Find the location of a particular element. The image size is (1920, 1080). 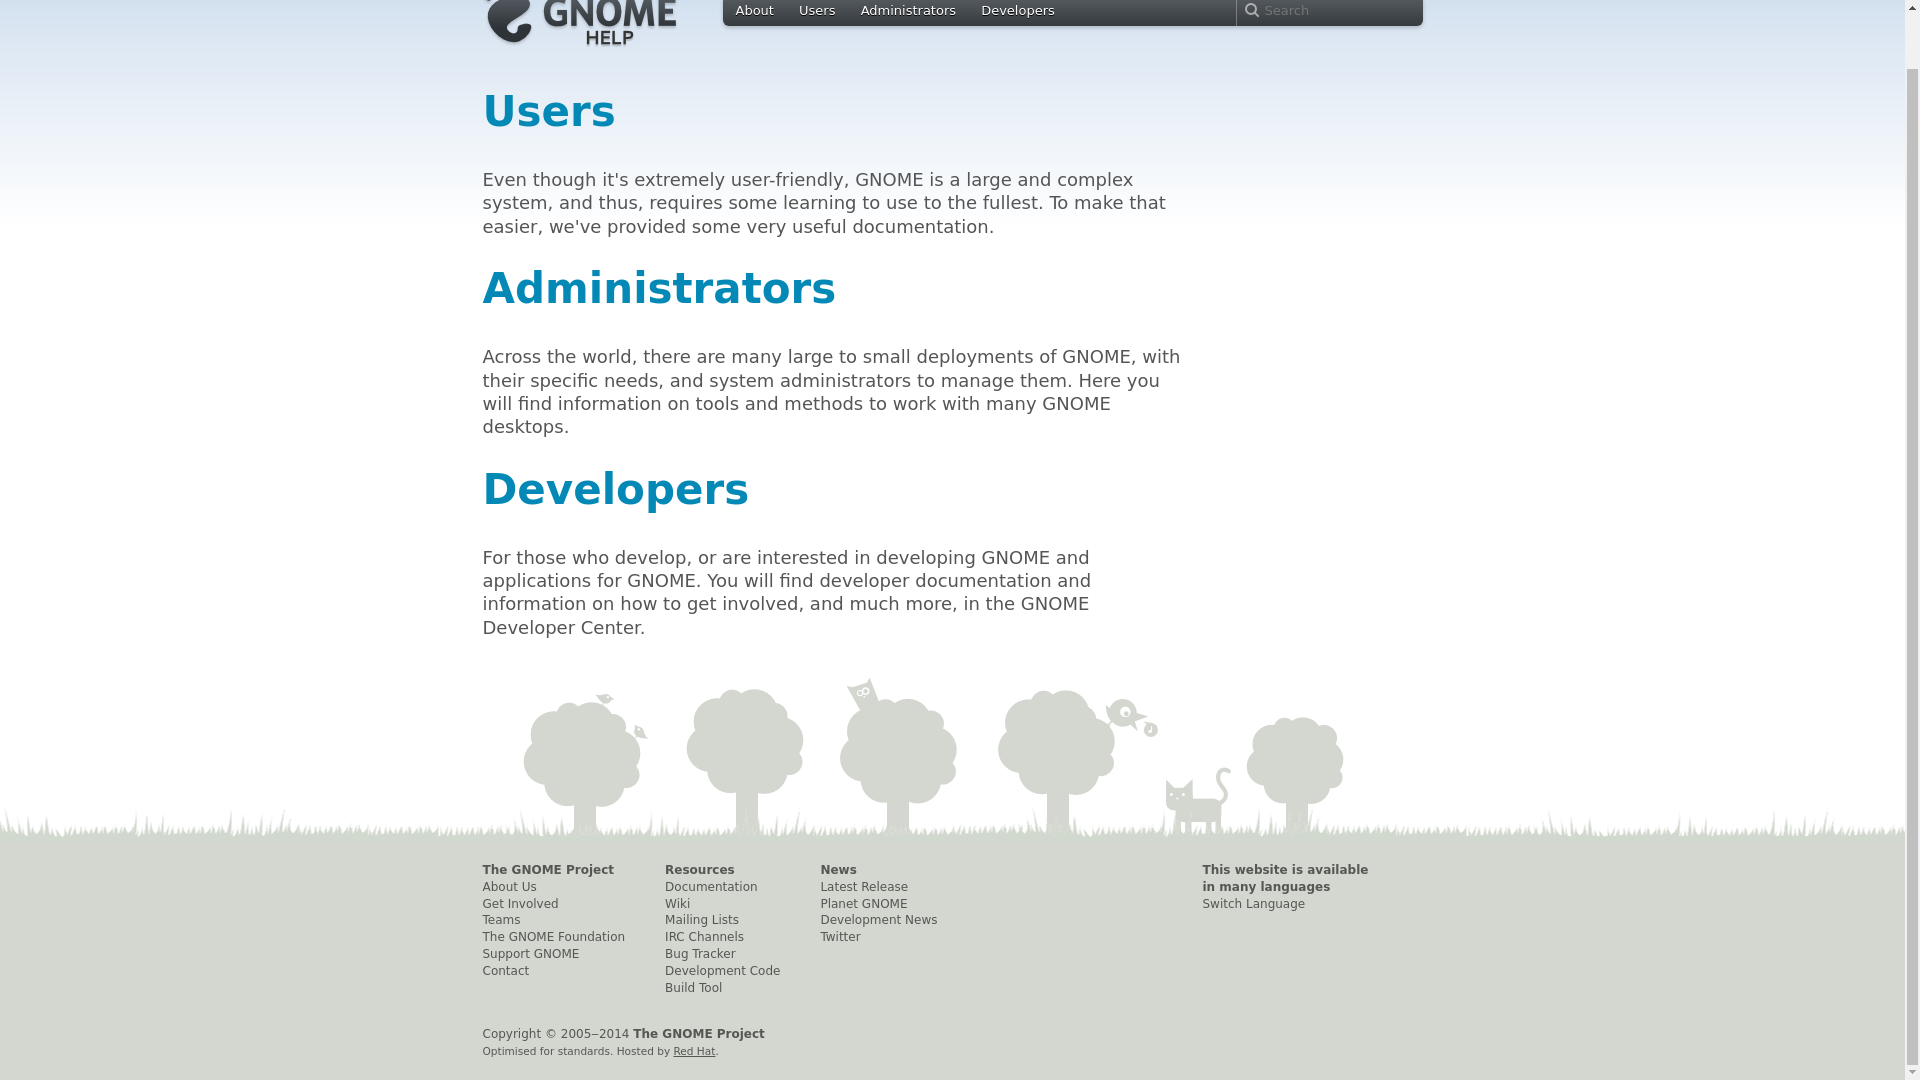

Users is located at coordinates (548, 112).